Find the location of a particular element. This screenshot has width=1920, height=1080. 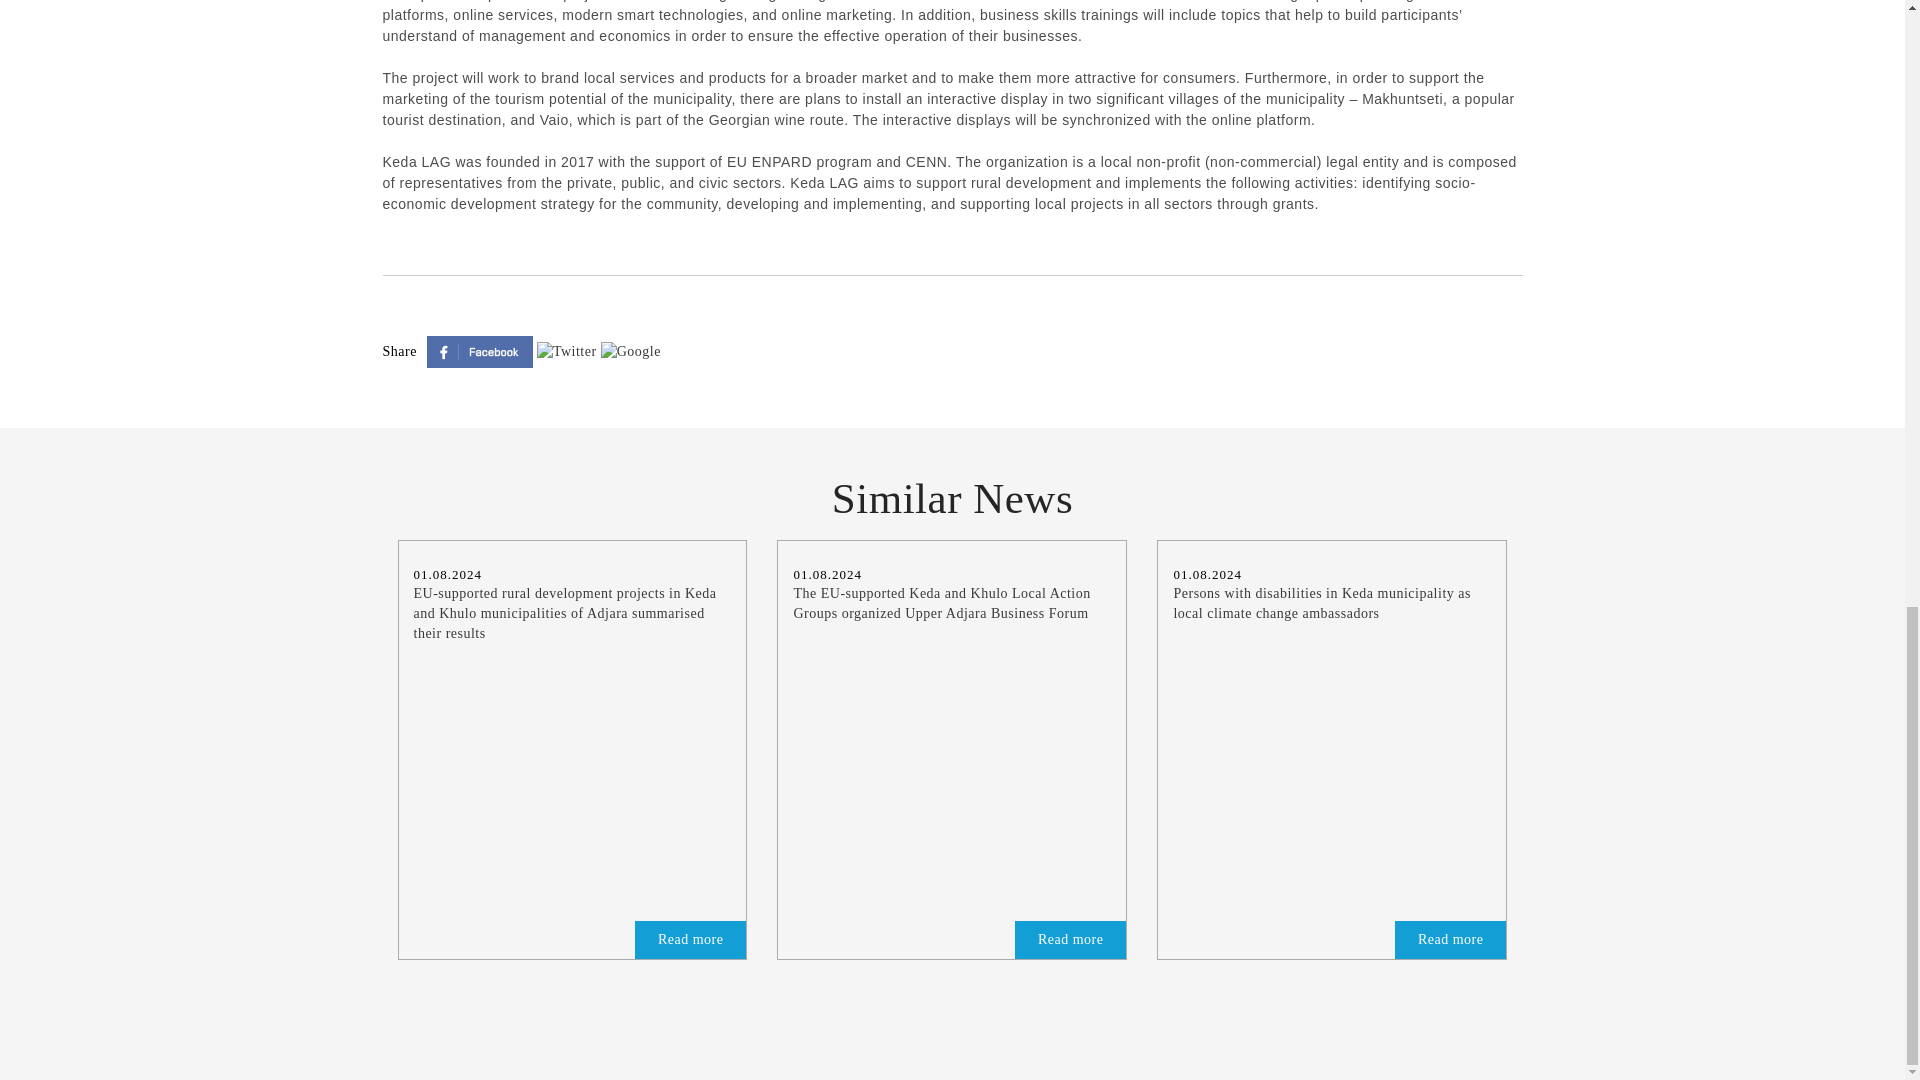

Google is located at coordinates (630, 350).